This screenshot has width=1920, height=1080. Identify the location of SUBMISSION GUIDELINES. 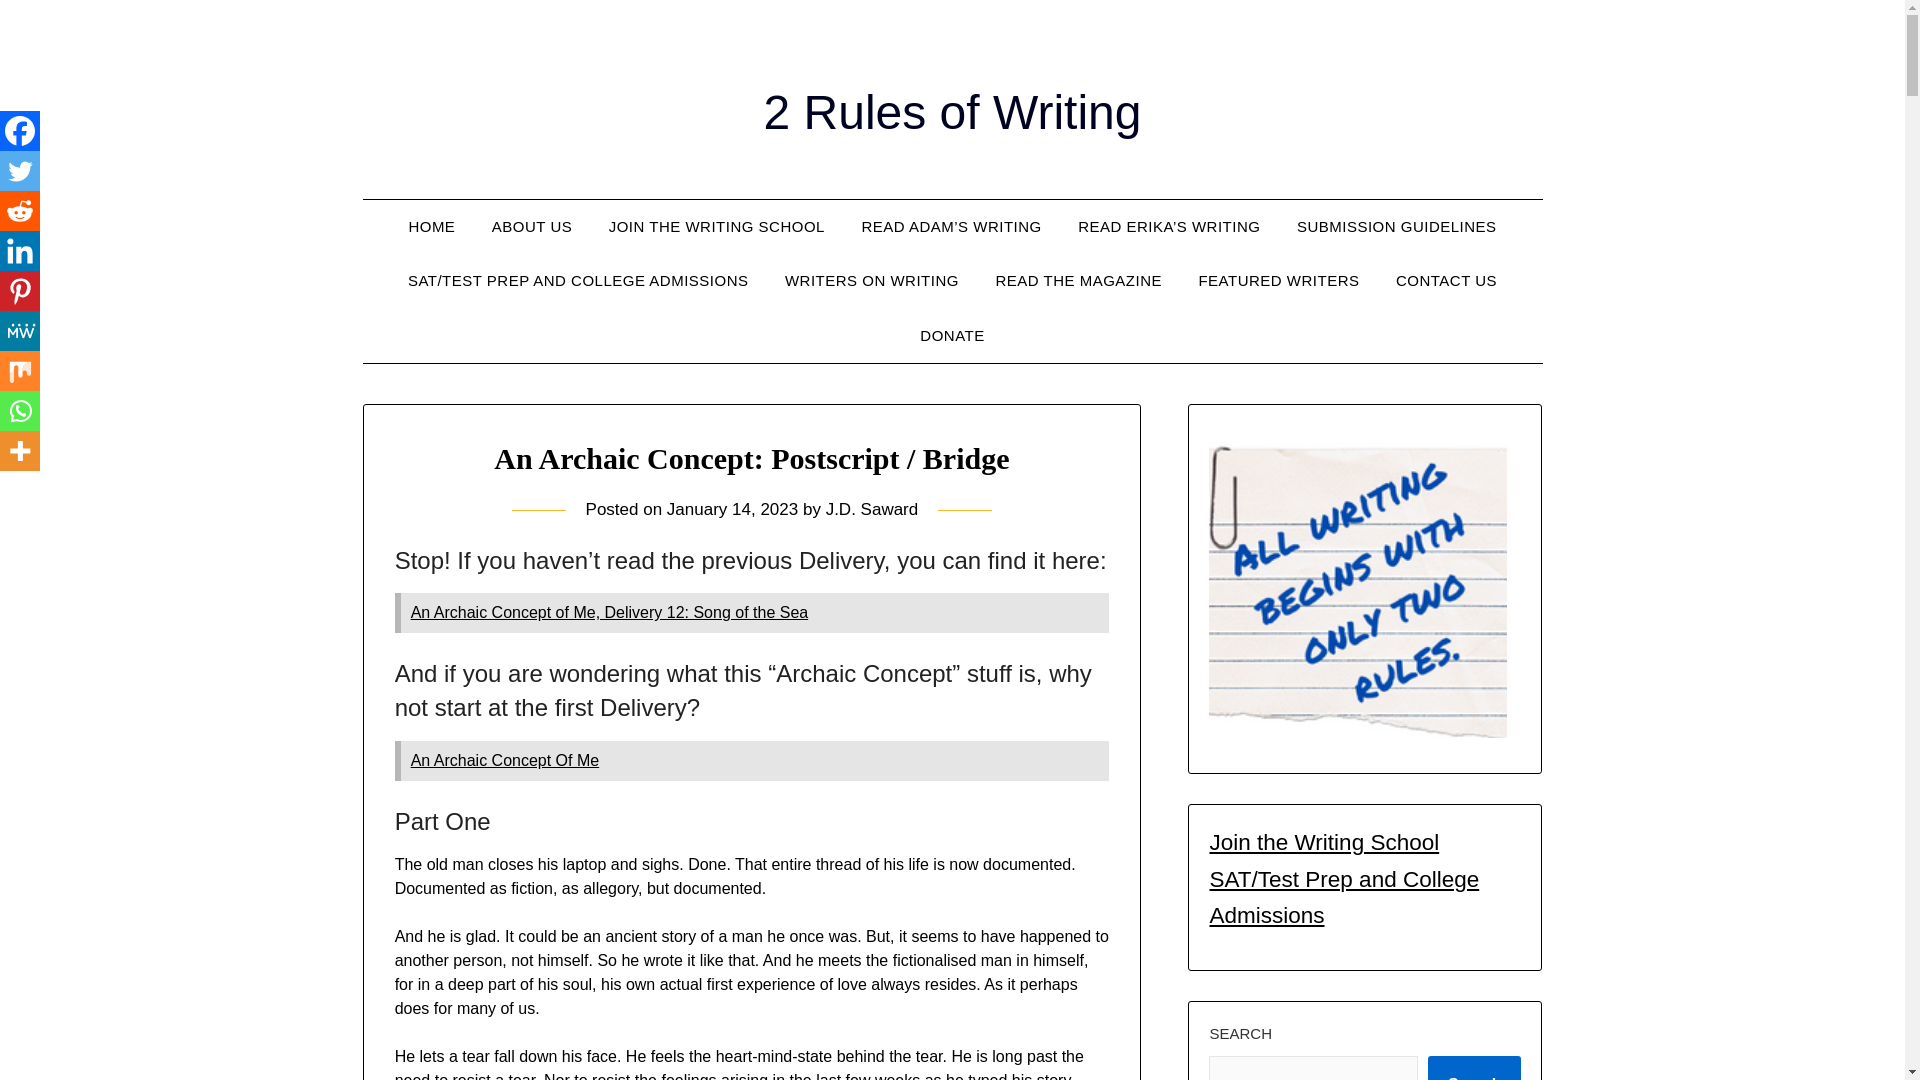
(1396, 226).